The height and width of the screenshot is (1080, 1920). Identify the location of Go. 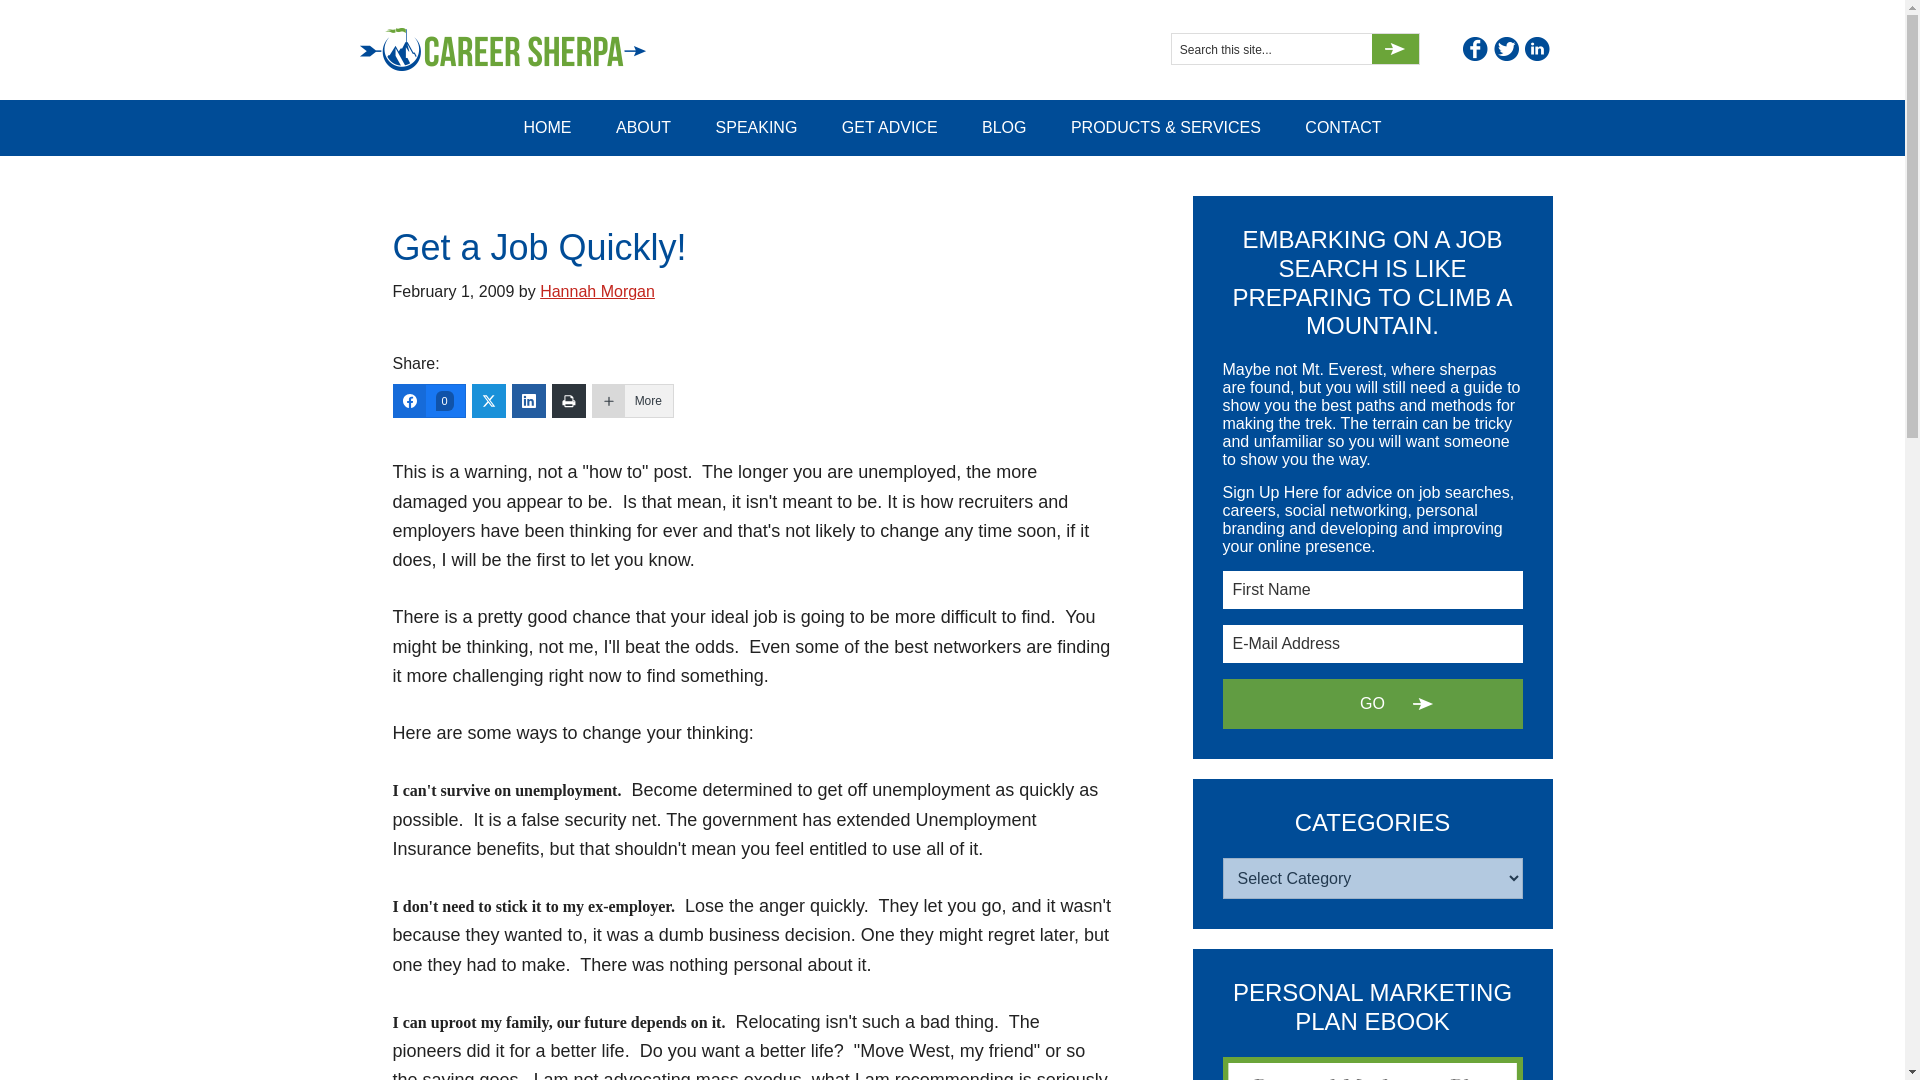
(1372, 704).